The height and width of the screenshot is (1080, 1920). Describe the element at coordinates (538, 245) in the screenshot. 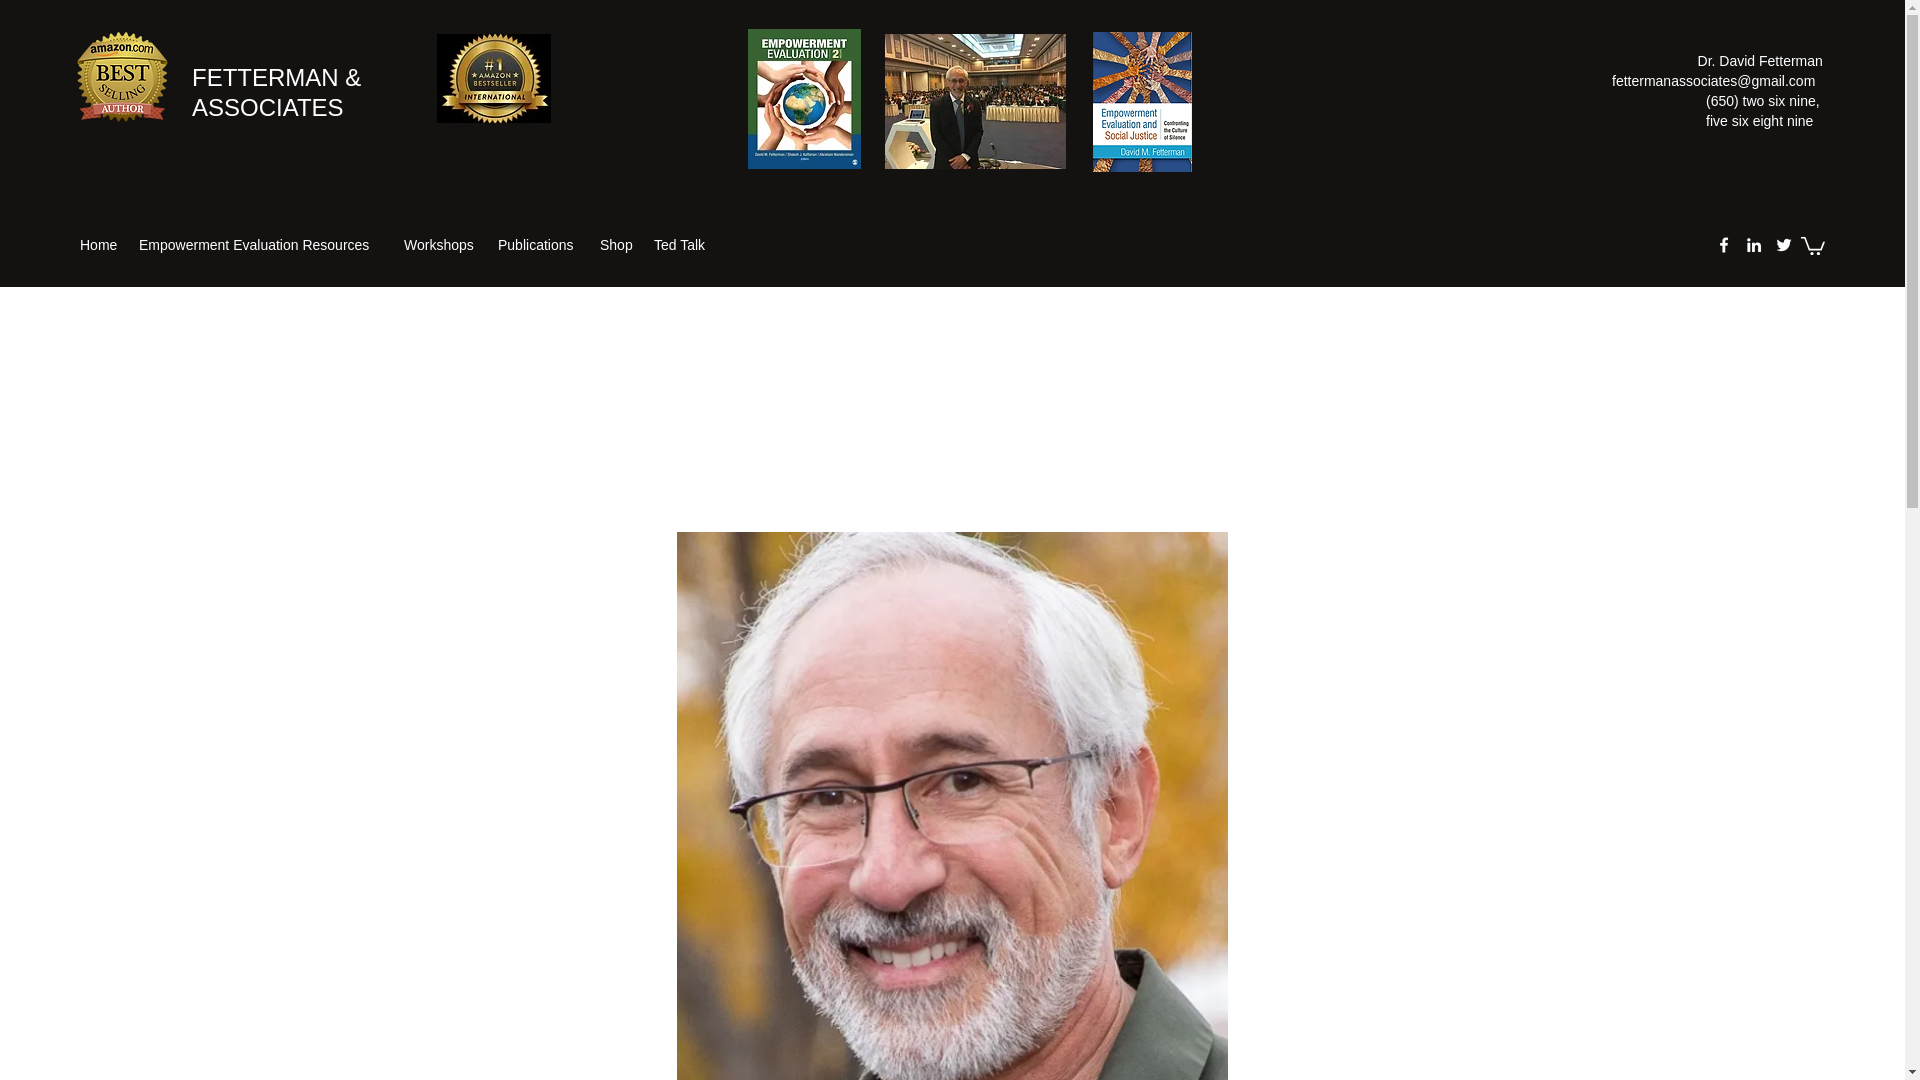

I see `Publications` at that location.